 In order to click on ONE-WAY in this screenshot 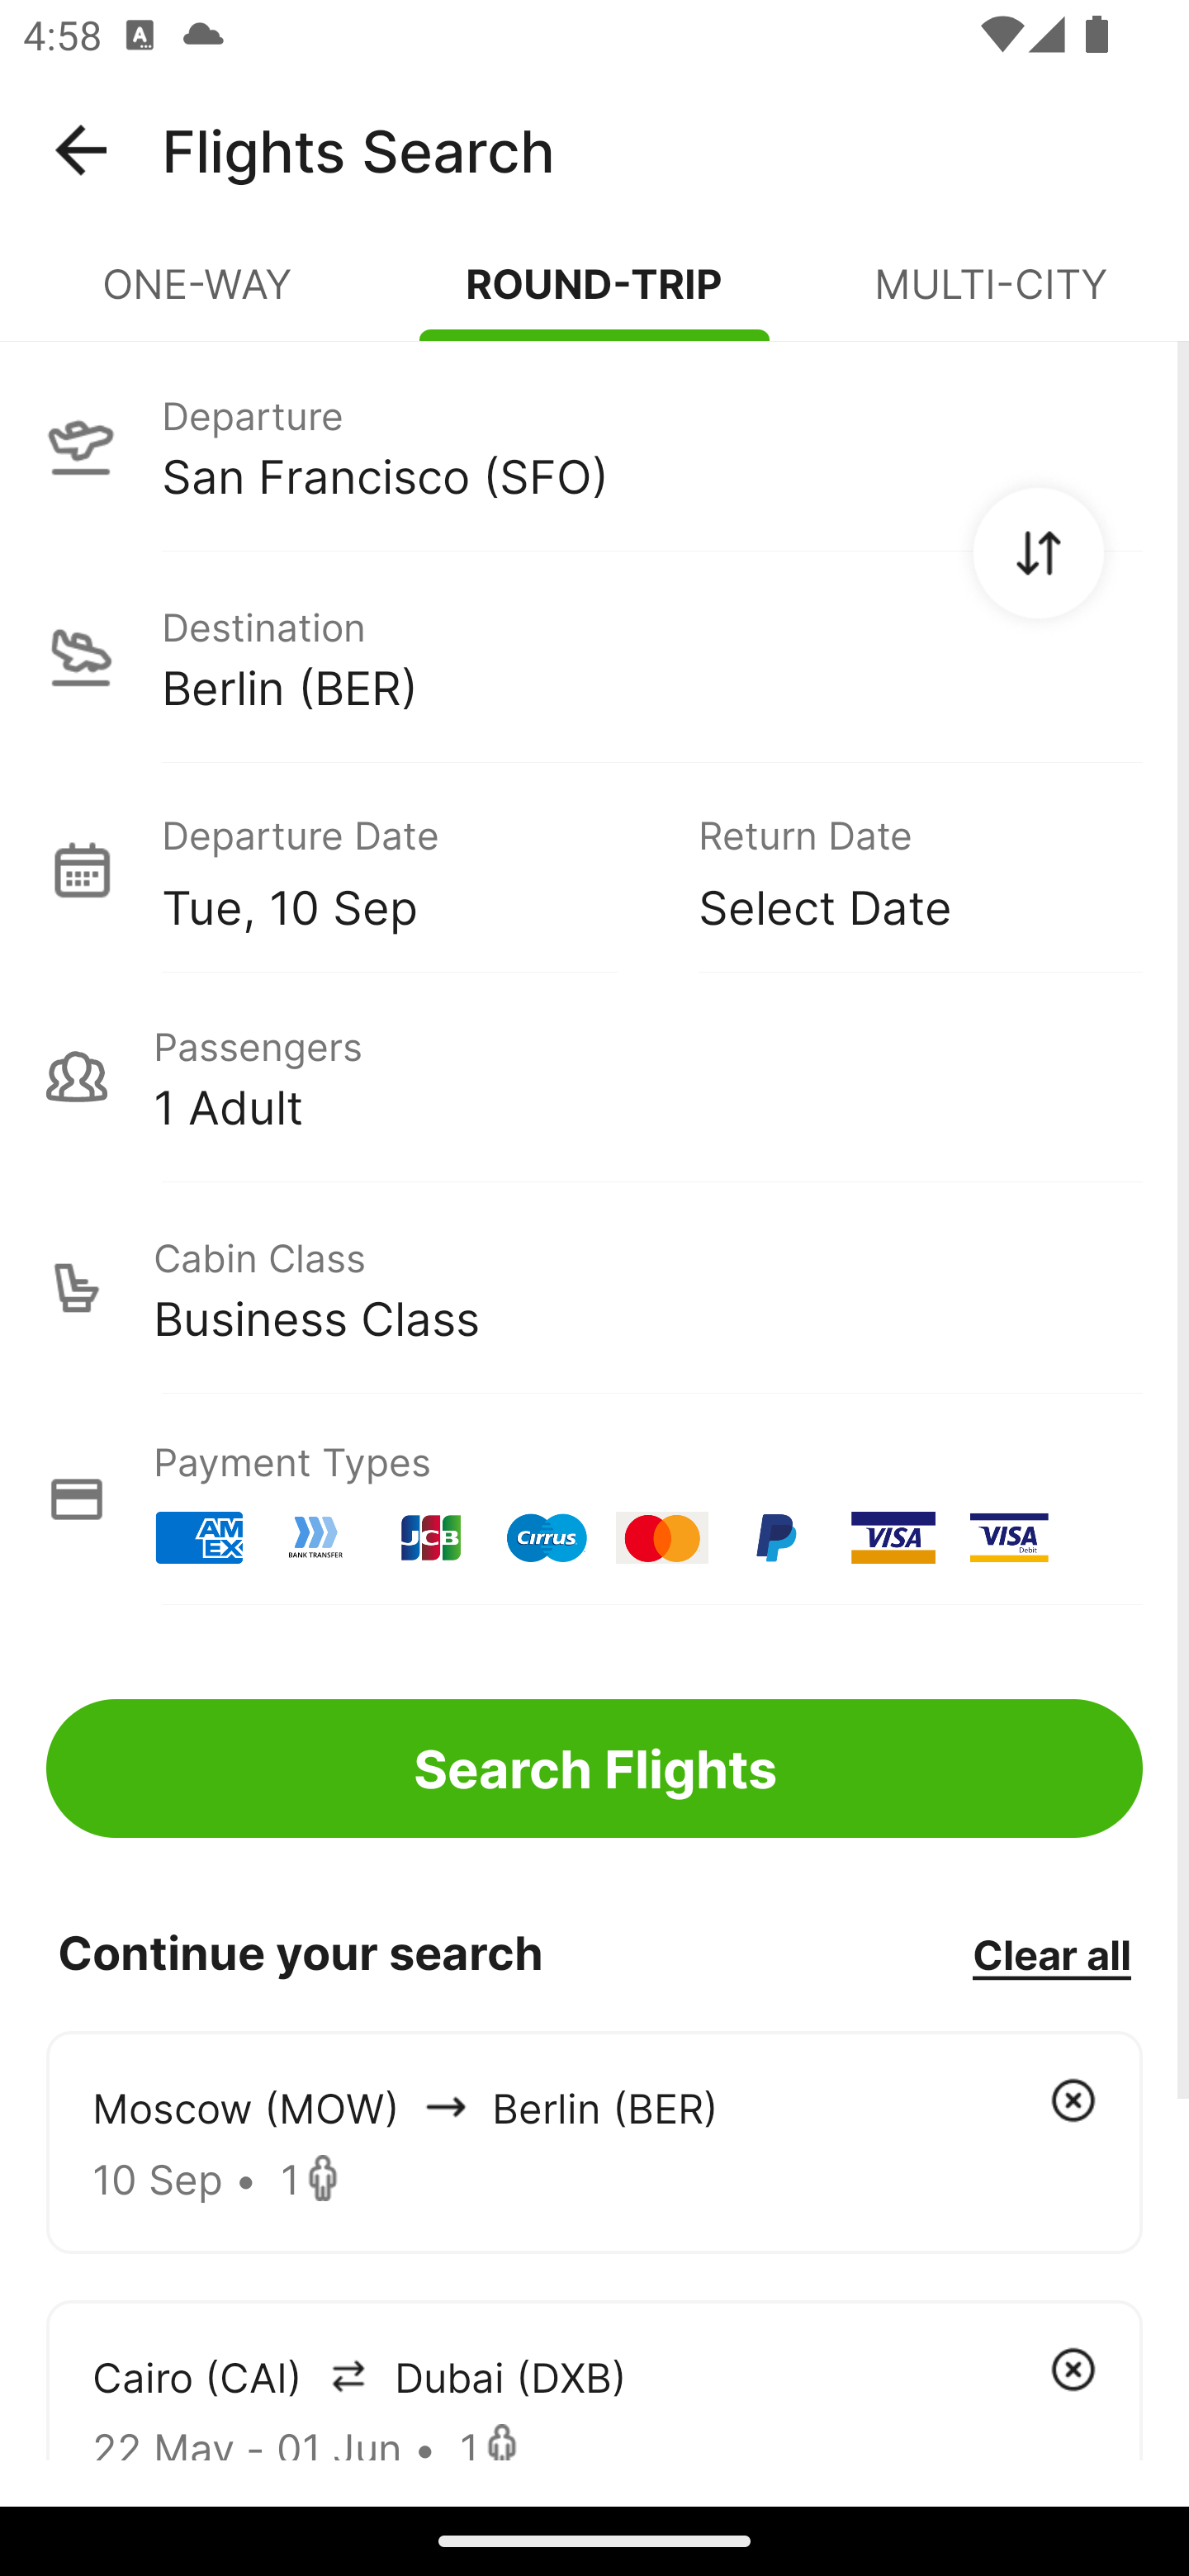, I will do `click(198, 297)`.